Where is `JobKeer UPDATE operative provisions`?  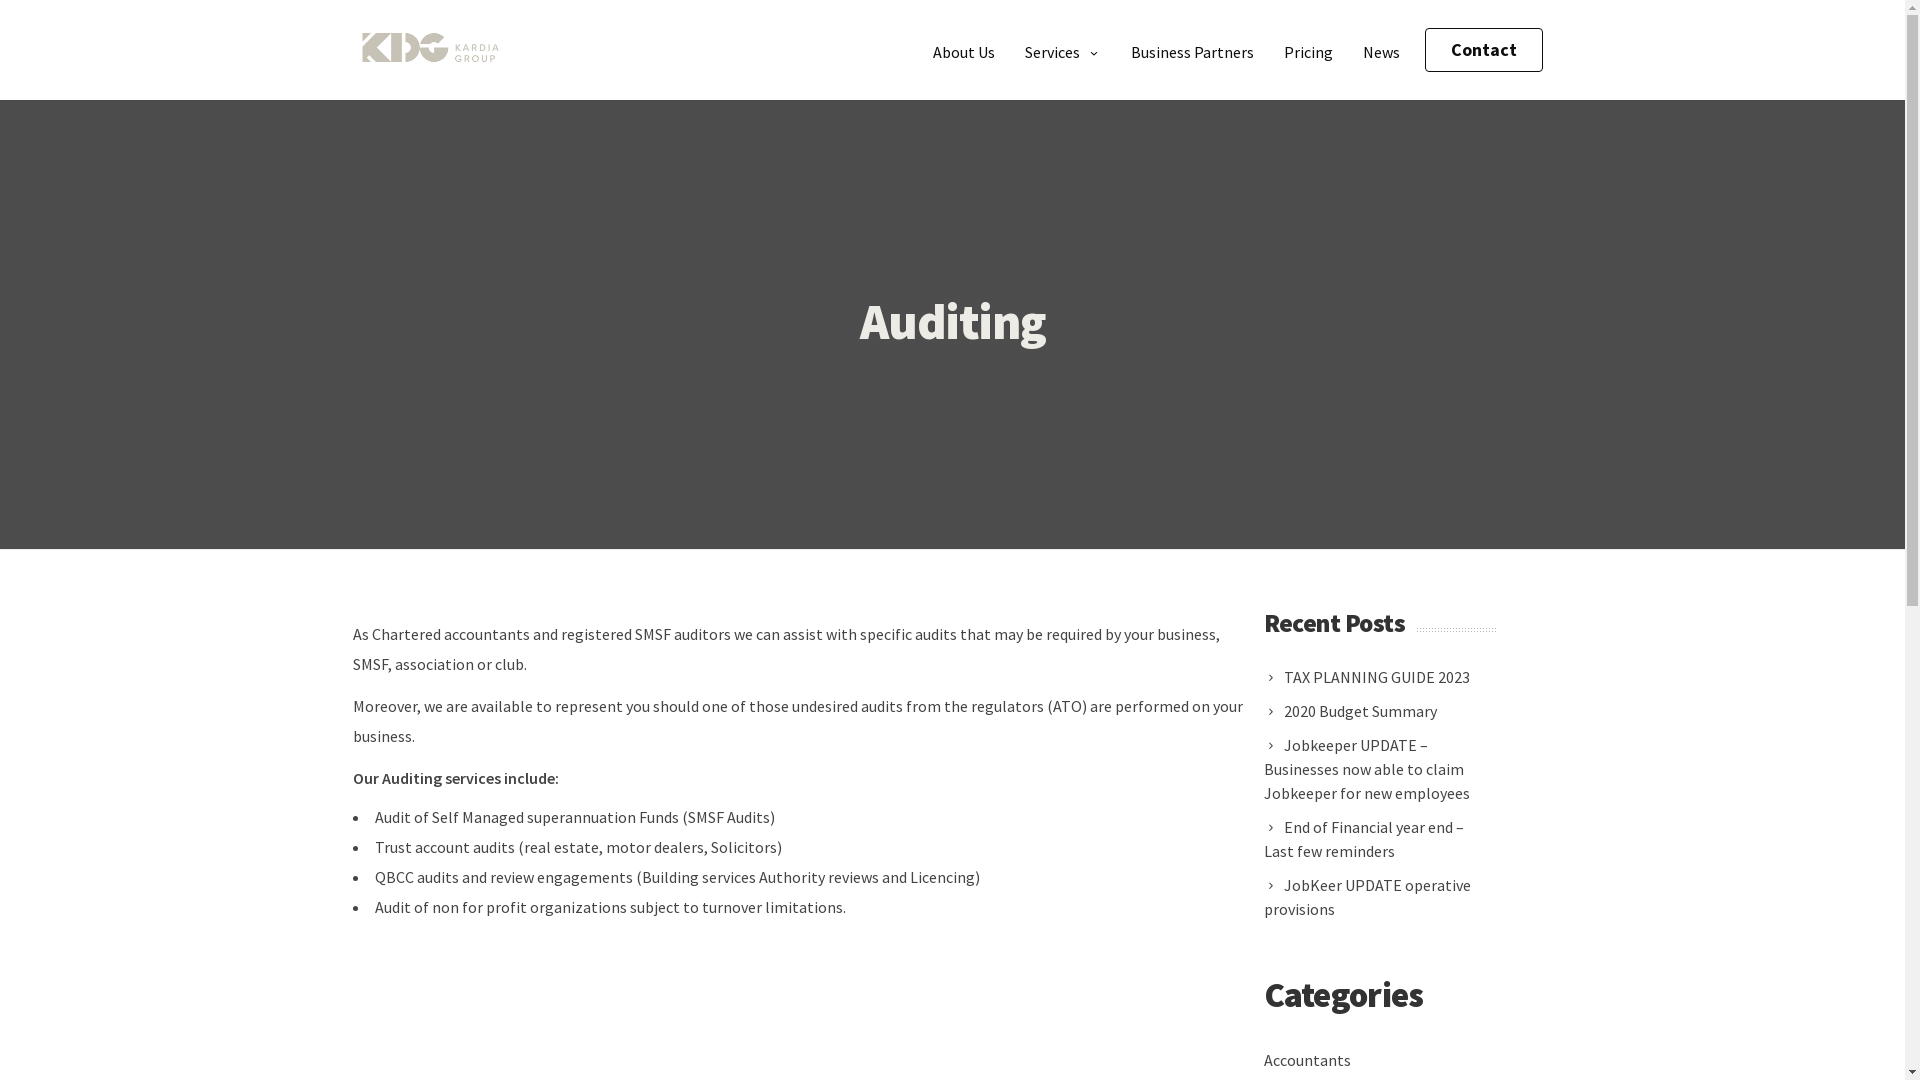
JobKeer UPDATE operative provisions is located at coordinates (1380, 897).